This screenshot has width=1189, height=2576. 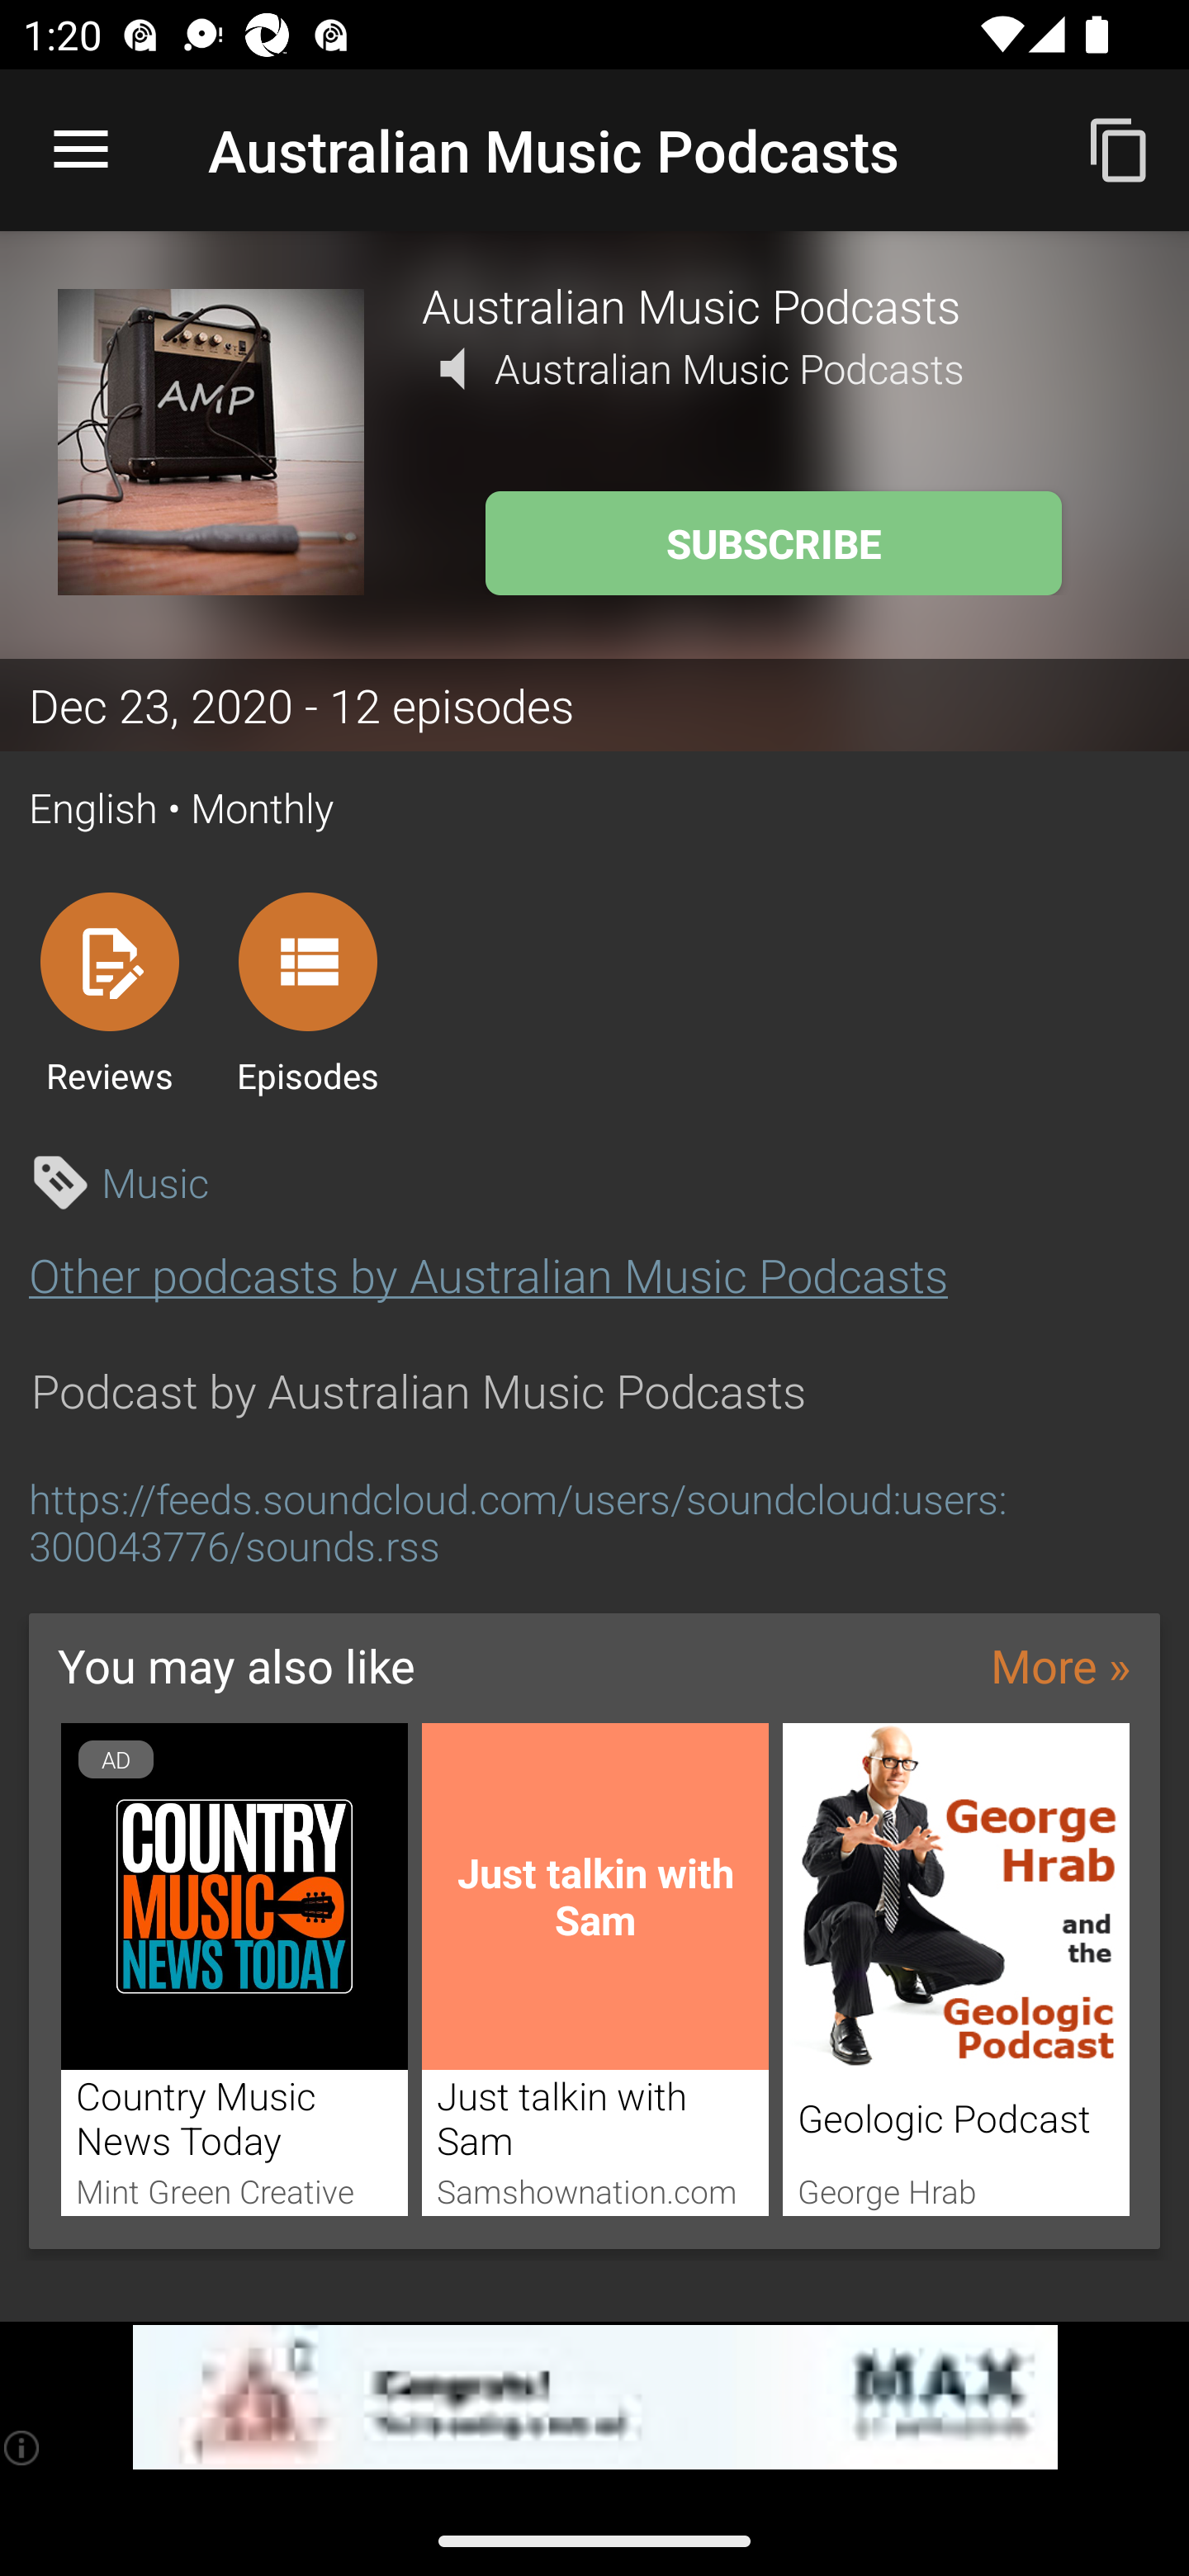 I want to click on Australian Music Podcasts, so click(x=776, y=305).